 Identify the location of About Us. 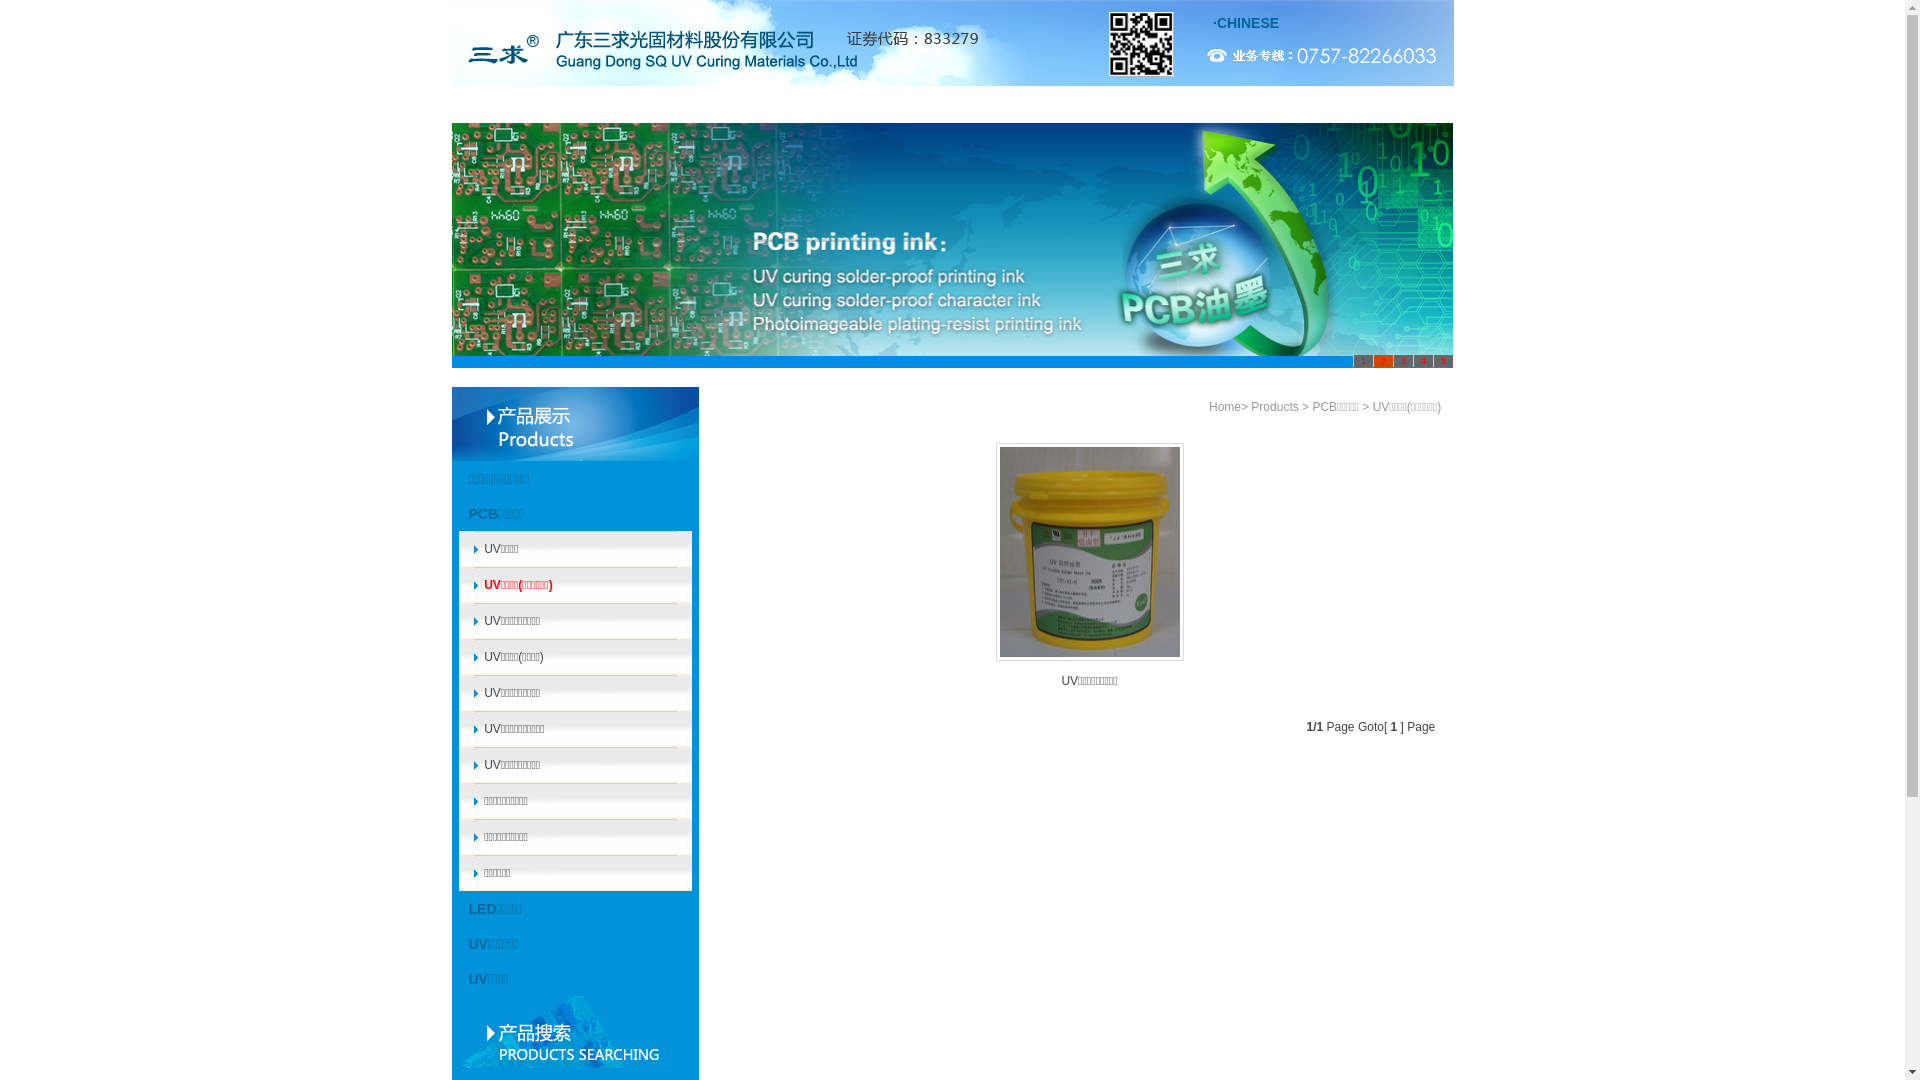
(618, 104).